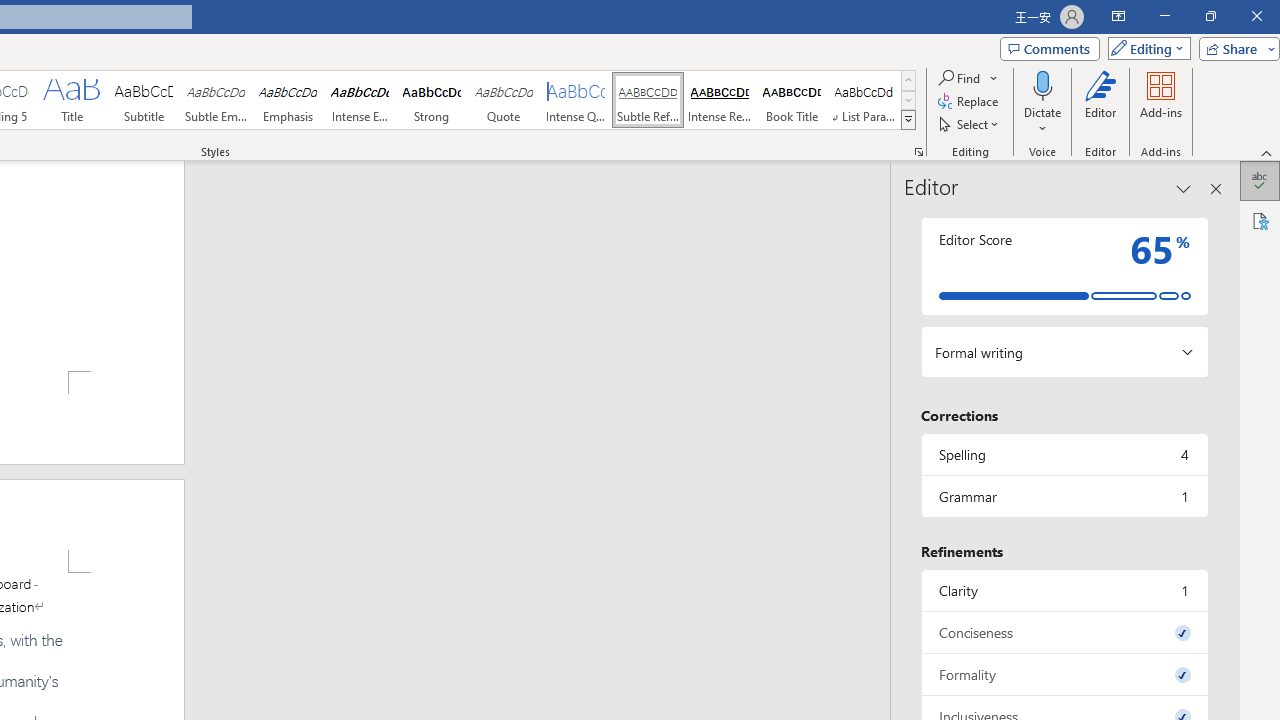 The image size is (1280, 720). Describe the element at coordinates (720, 100) in the screenshot. I see `Intense Reference` at that location.